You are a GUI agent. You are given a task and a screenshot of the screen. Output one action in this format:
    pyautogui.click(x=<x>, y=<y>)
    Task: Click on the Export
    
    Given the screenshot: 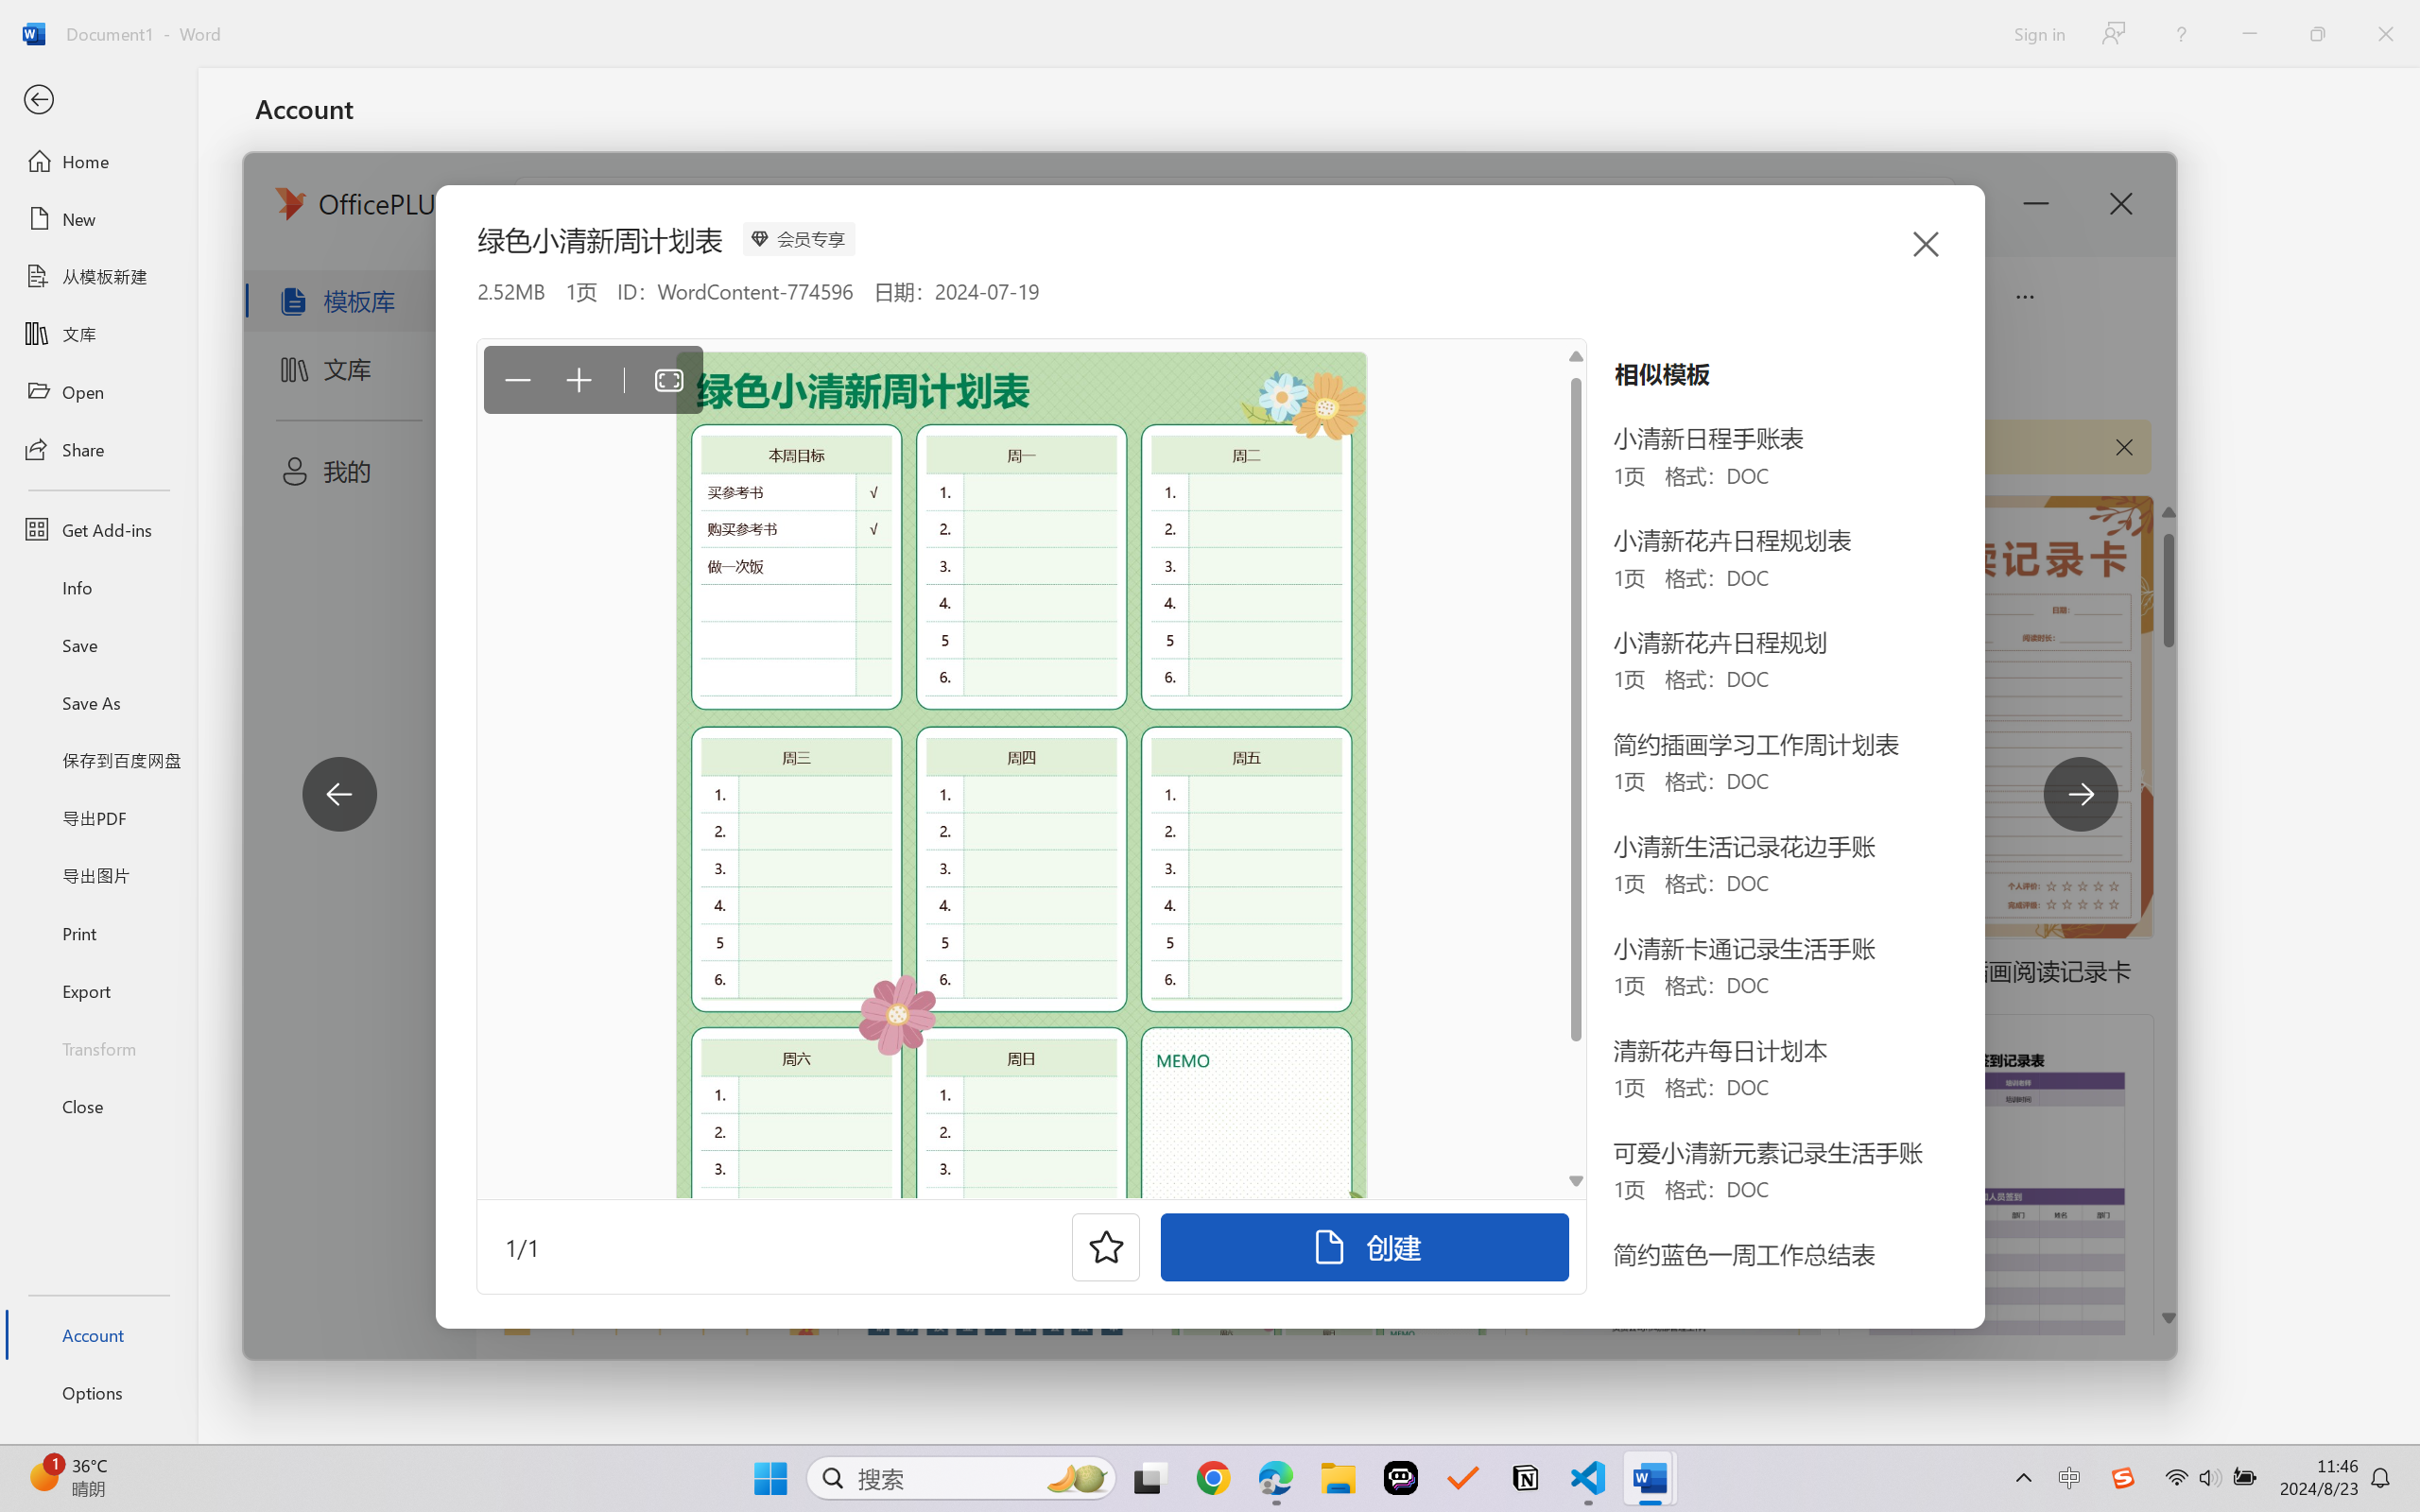 What is the action you would take?
    pyautogui.click(x=98, y=990)
    